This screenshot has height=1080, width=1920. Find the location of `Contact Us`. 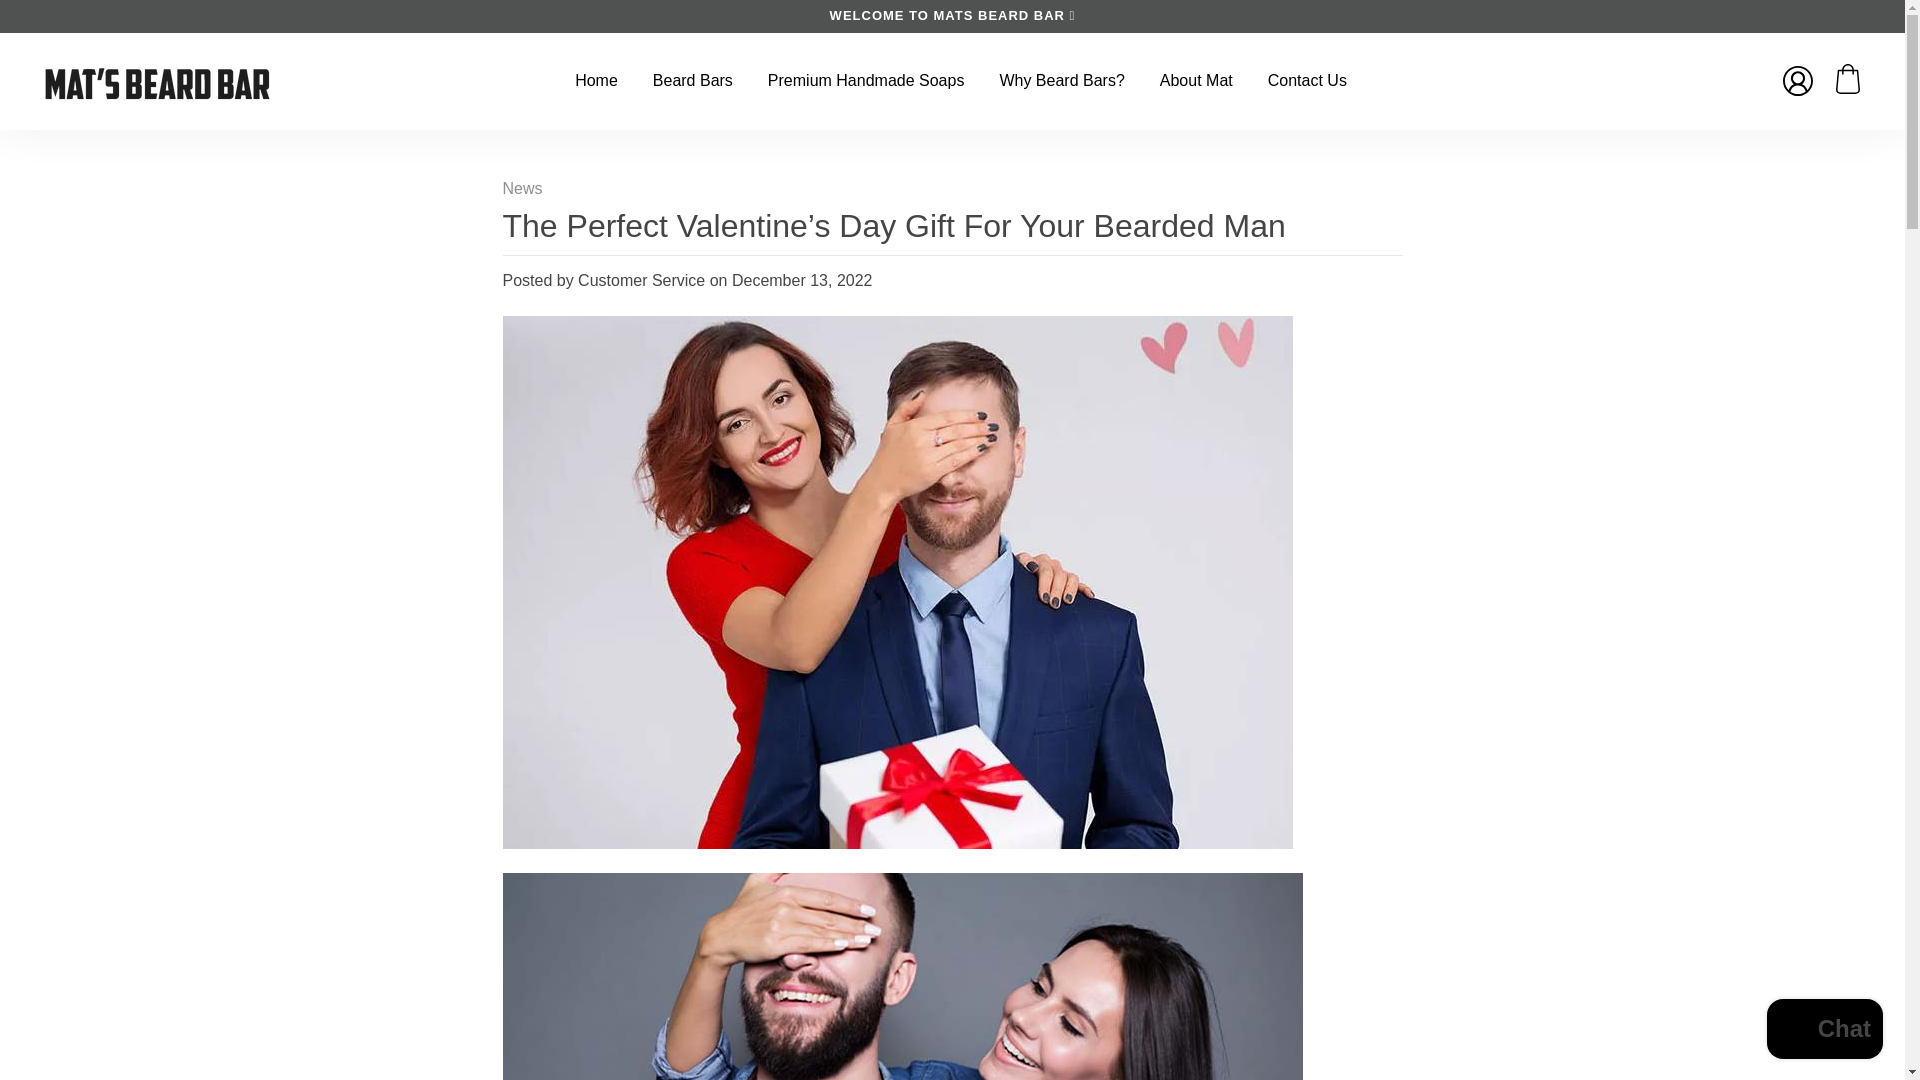

Contact Us is located at coordinates (1307, 81).